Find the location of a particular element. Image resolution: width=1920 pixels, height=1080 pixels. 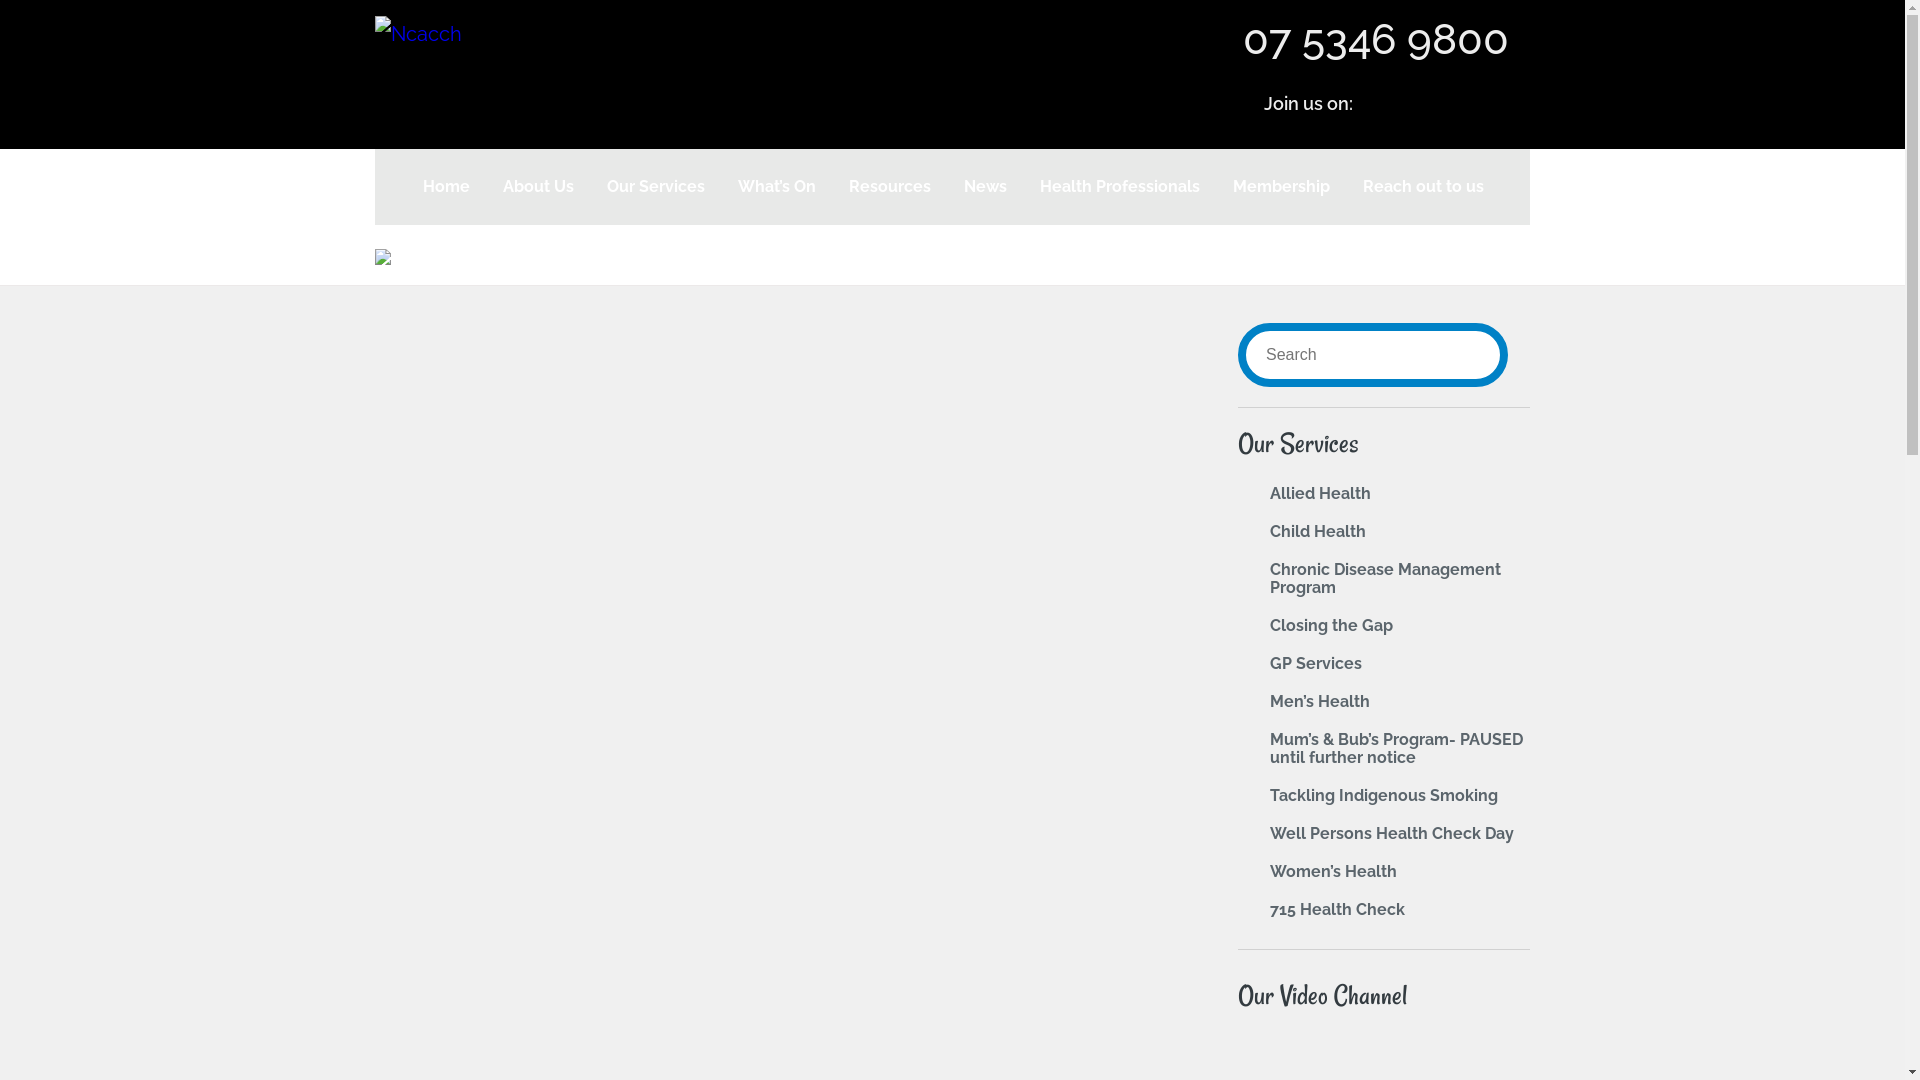

Health Professionals is located at coordinates (1118, 187).